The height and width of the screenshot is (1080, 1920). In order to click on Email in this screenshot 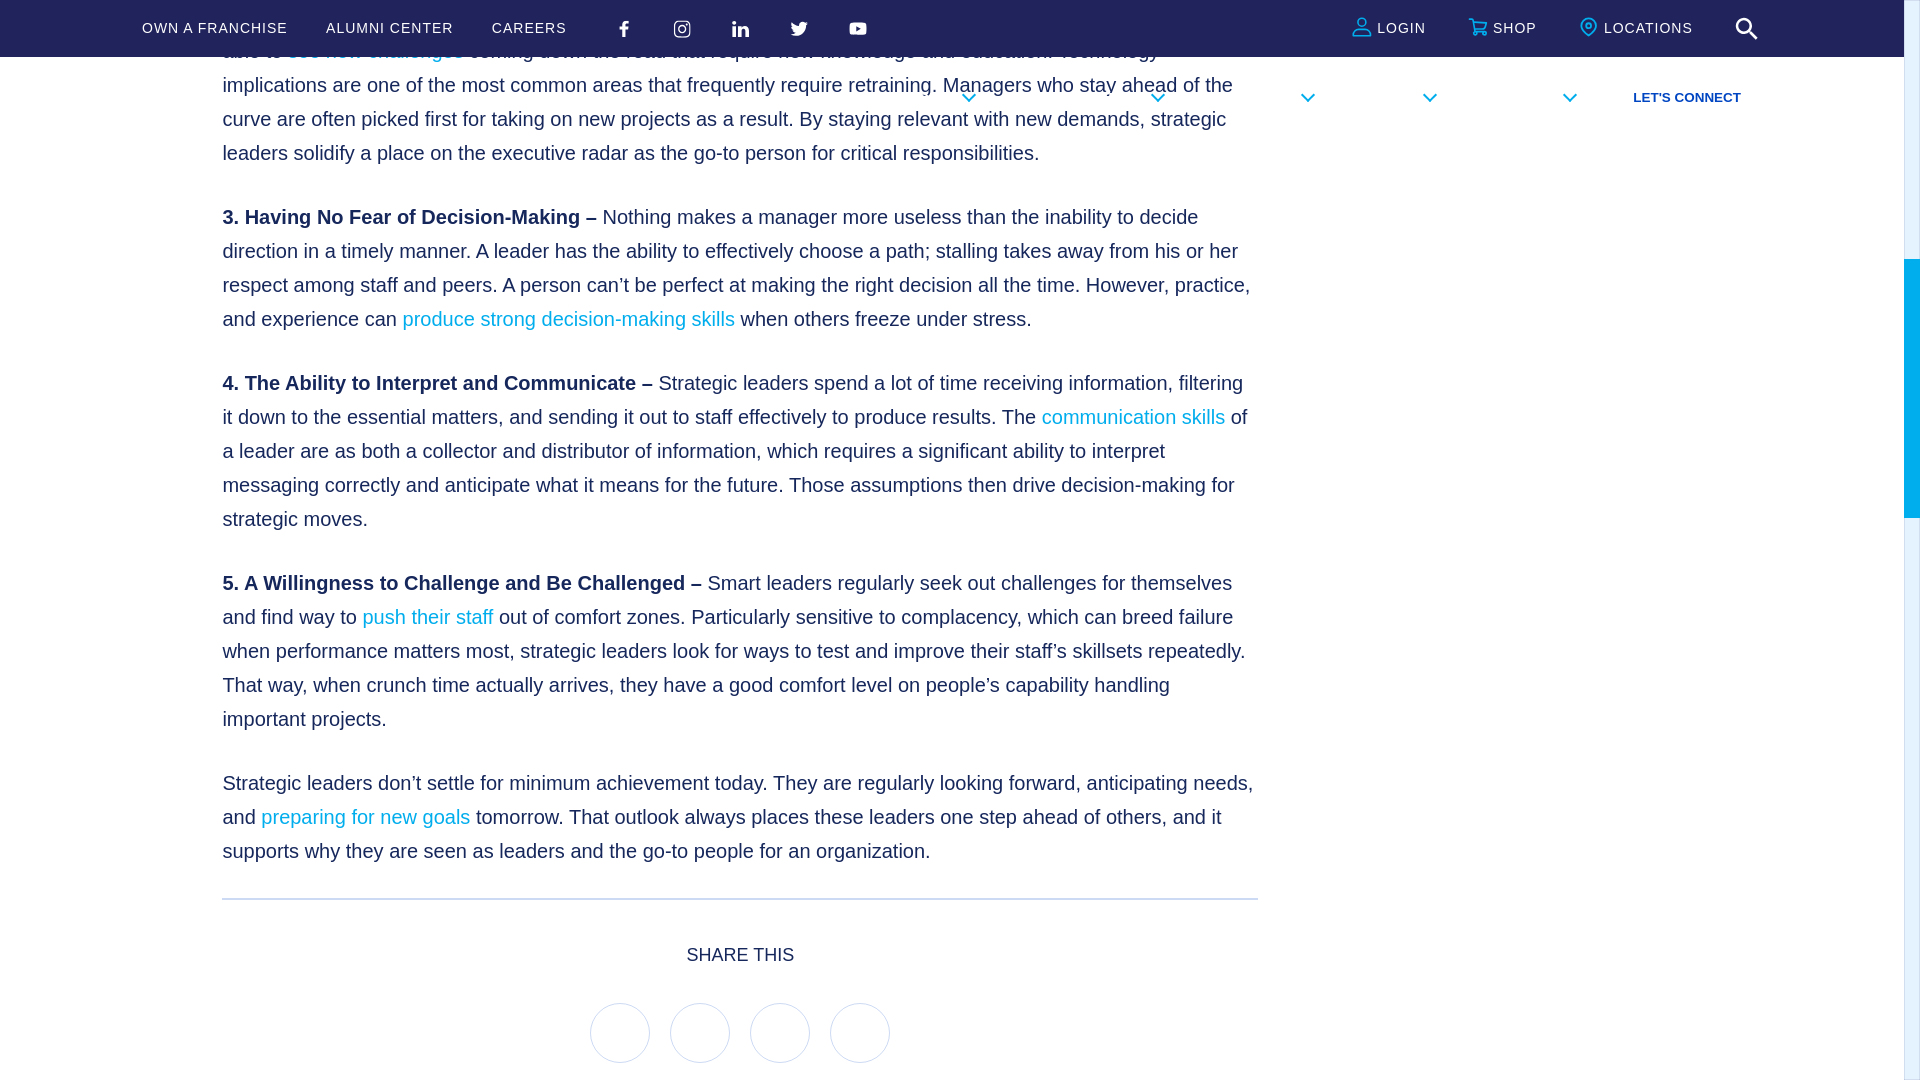, I will do `click(860, 1032)`.